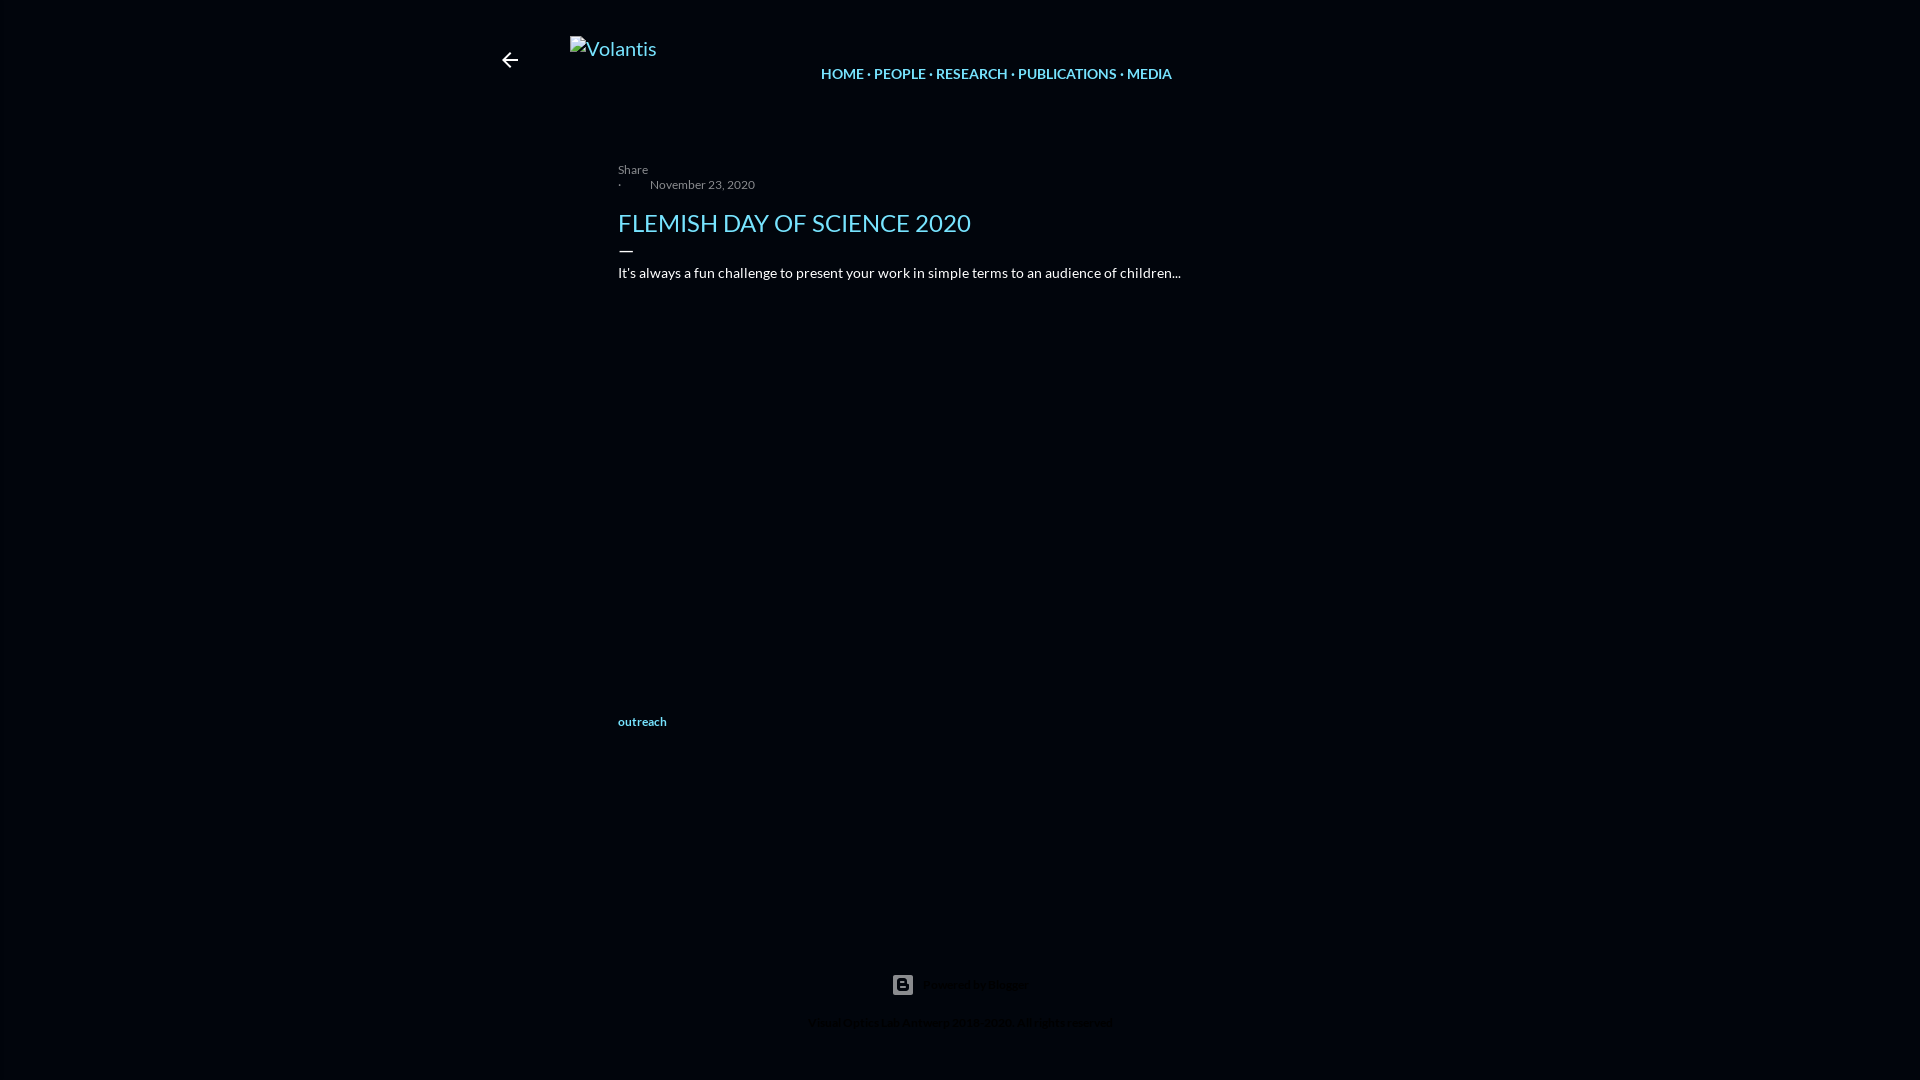 This screenshot has height=1080, width=1920. Describe the element at coordinates (1067, 74) in the screenshot. I see `PUBLICATIONS` at that location.